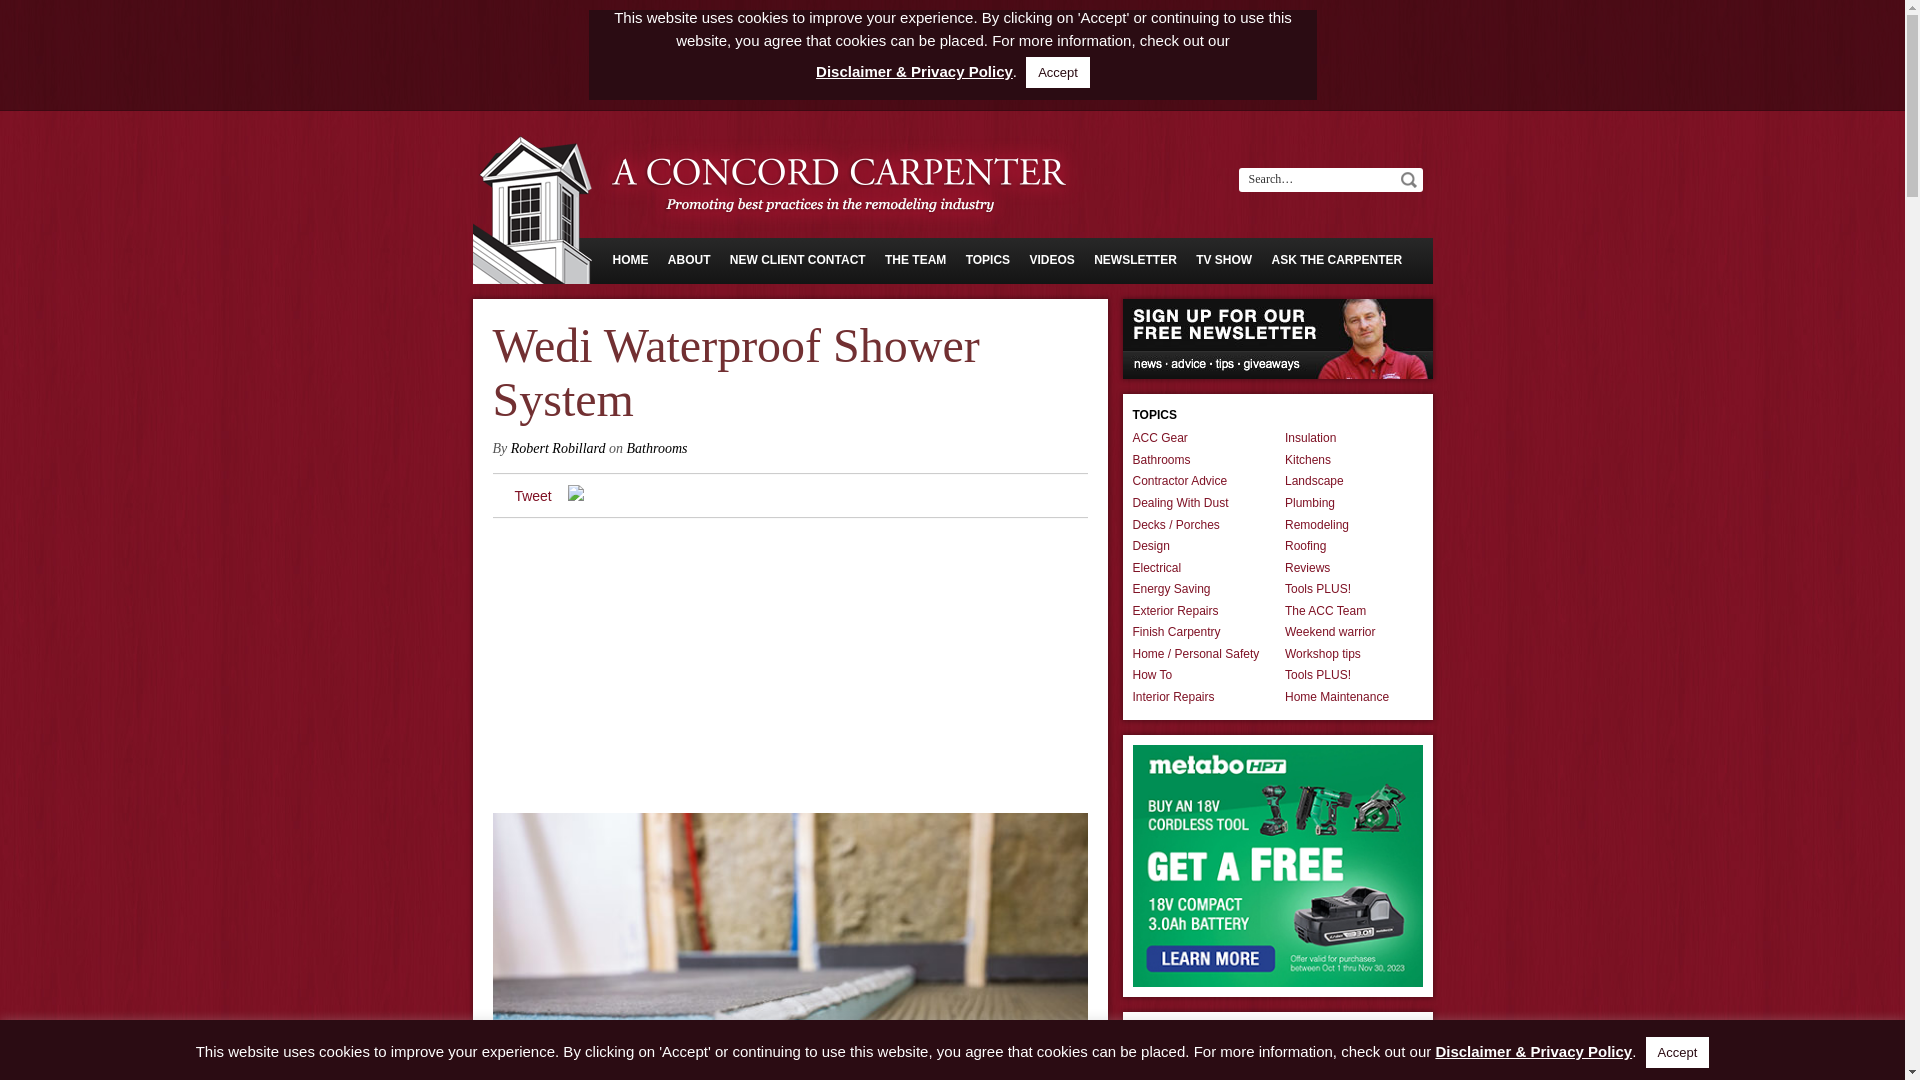 The width and height of the screenshot is (1920, 1080). Describe the element at coordinates (558, 448) in the screenshot. I see `Robert Robillard` at that location.